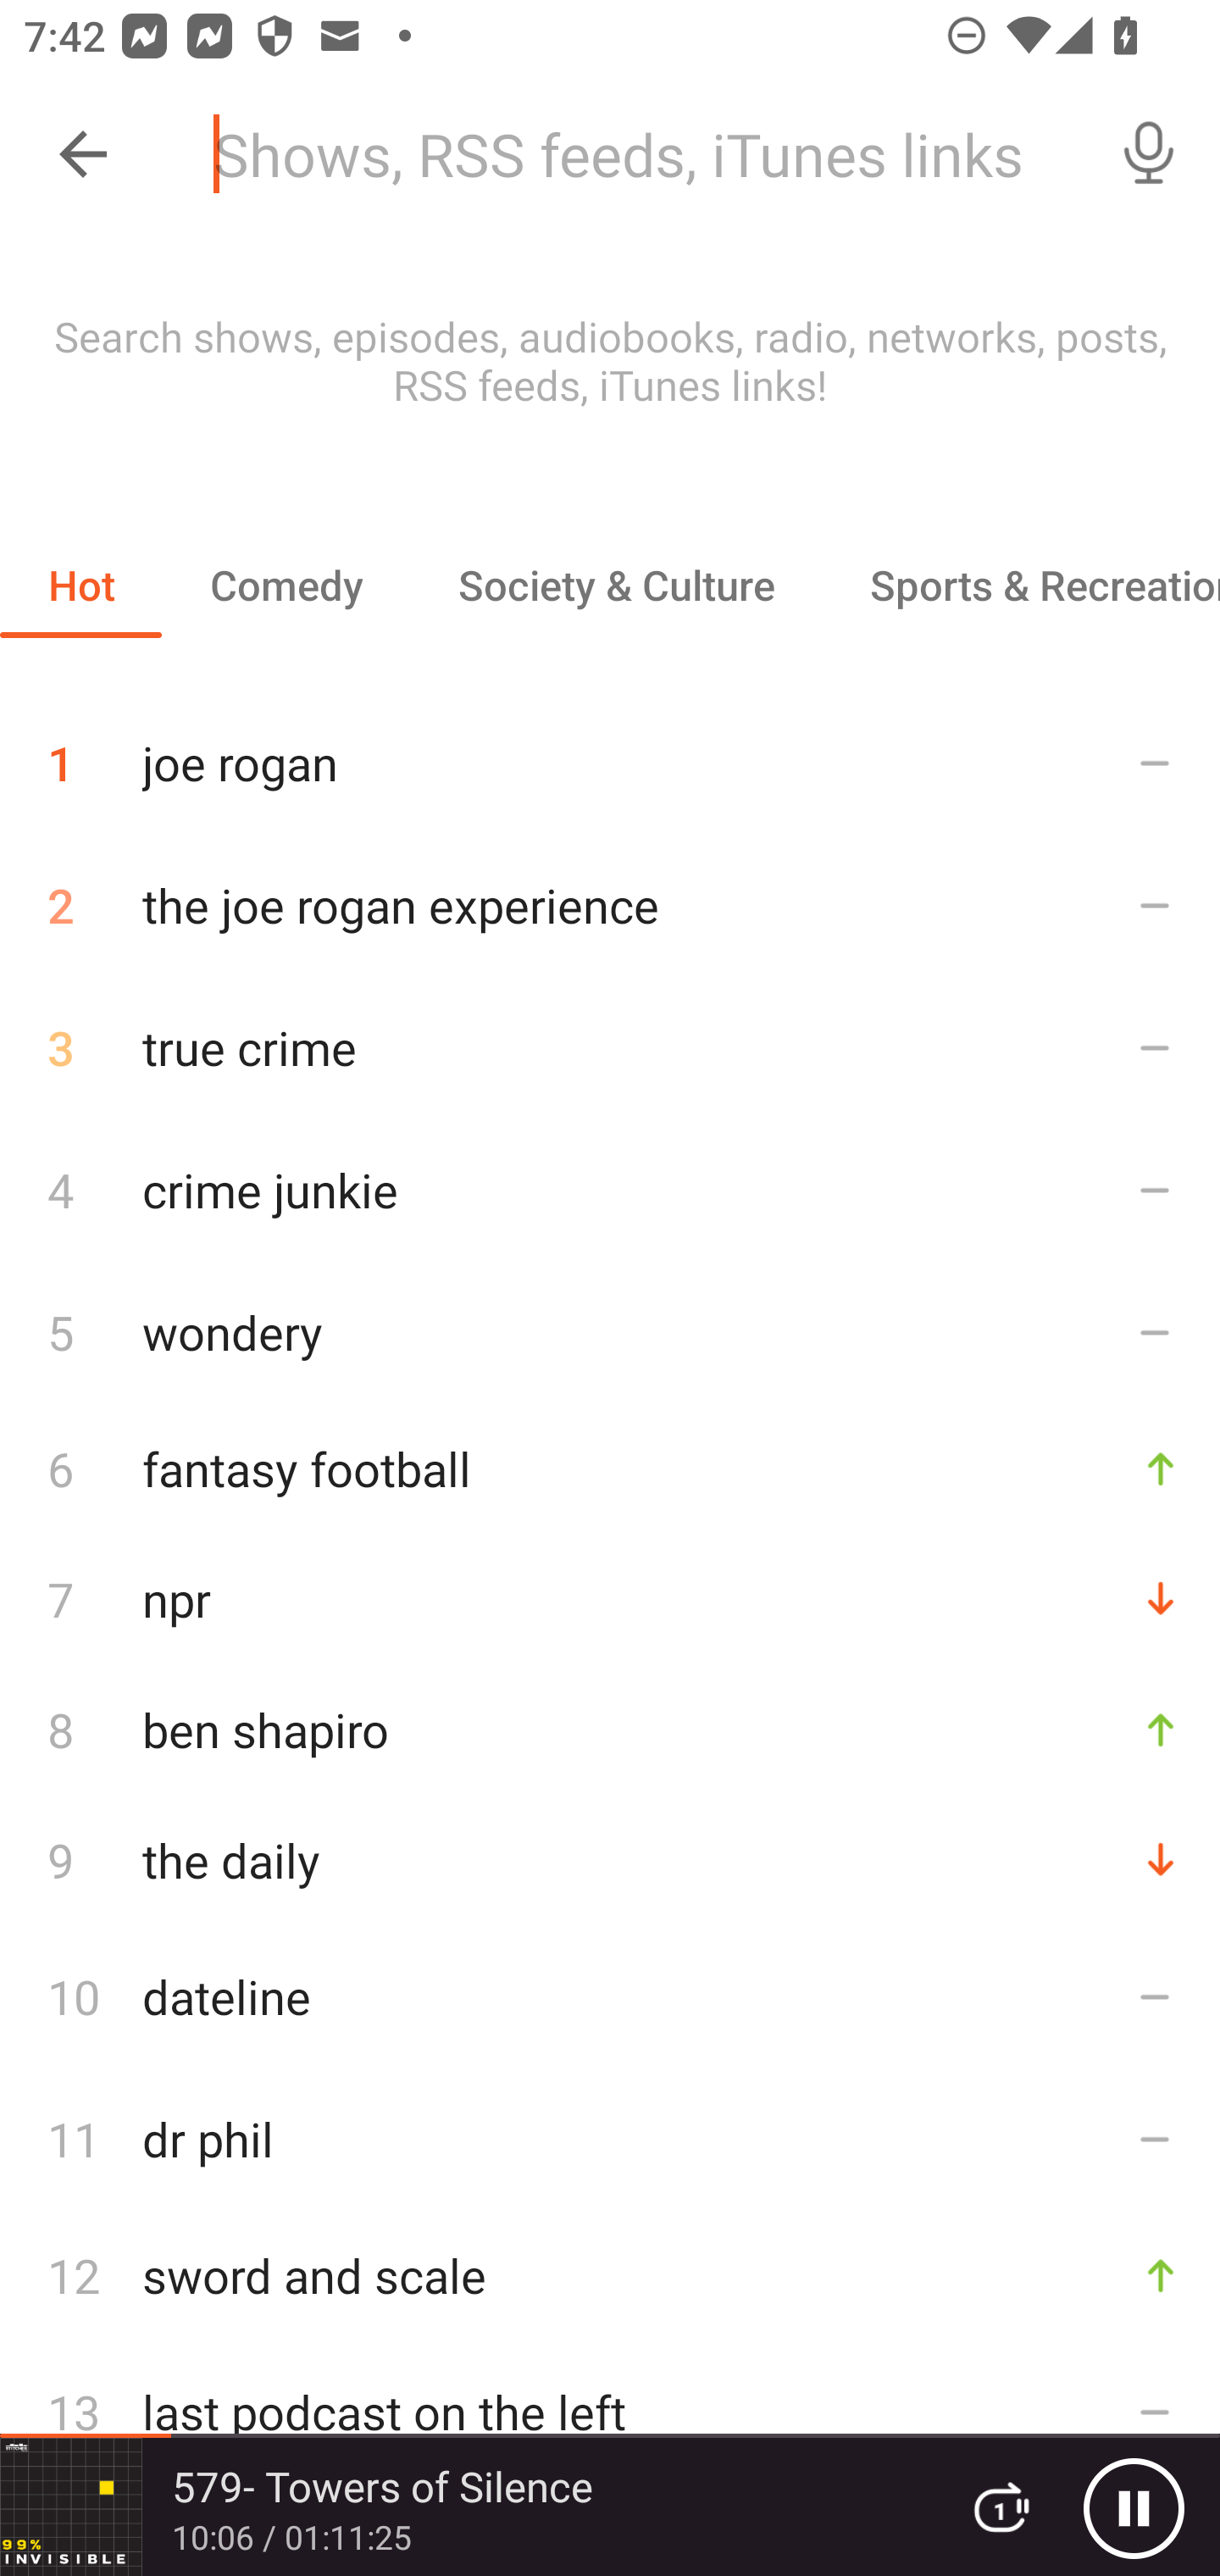 The image size is (1220, 2576). I want to click on 1 joe rogan, so click(610, 751).